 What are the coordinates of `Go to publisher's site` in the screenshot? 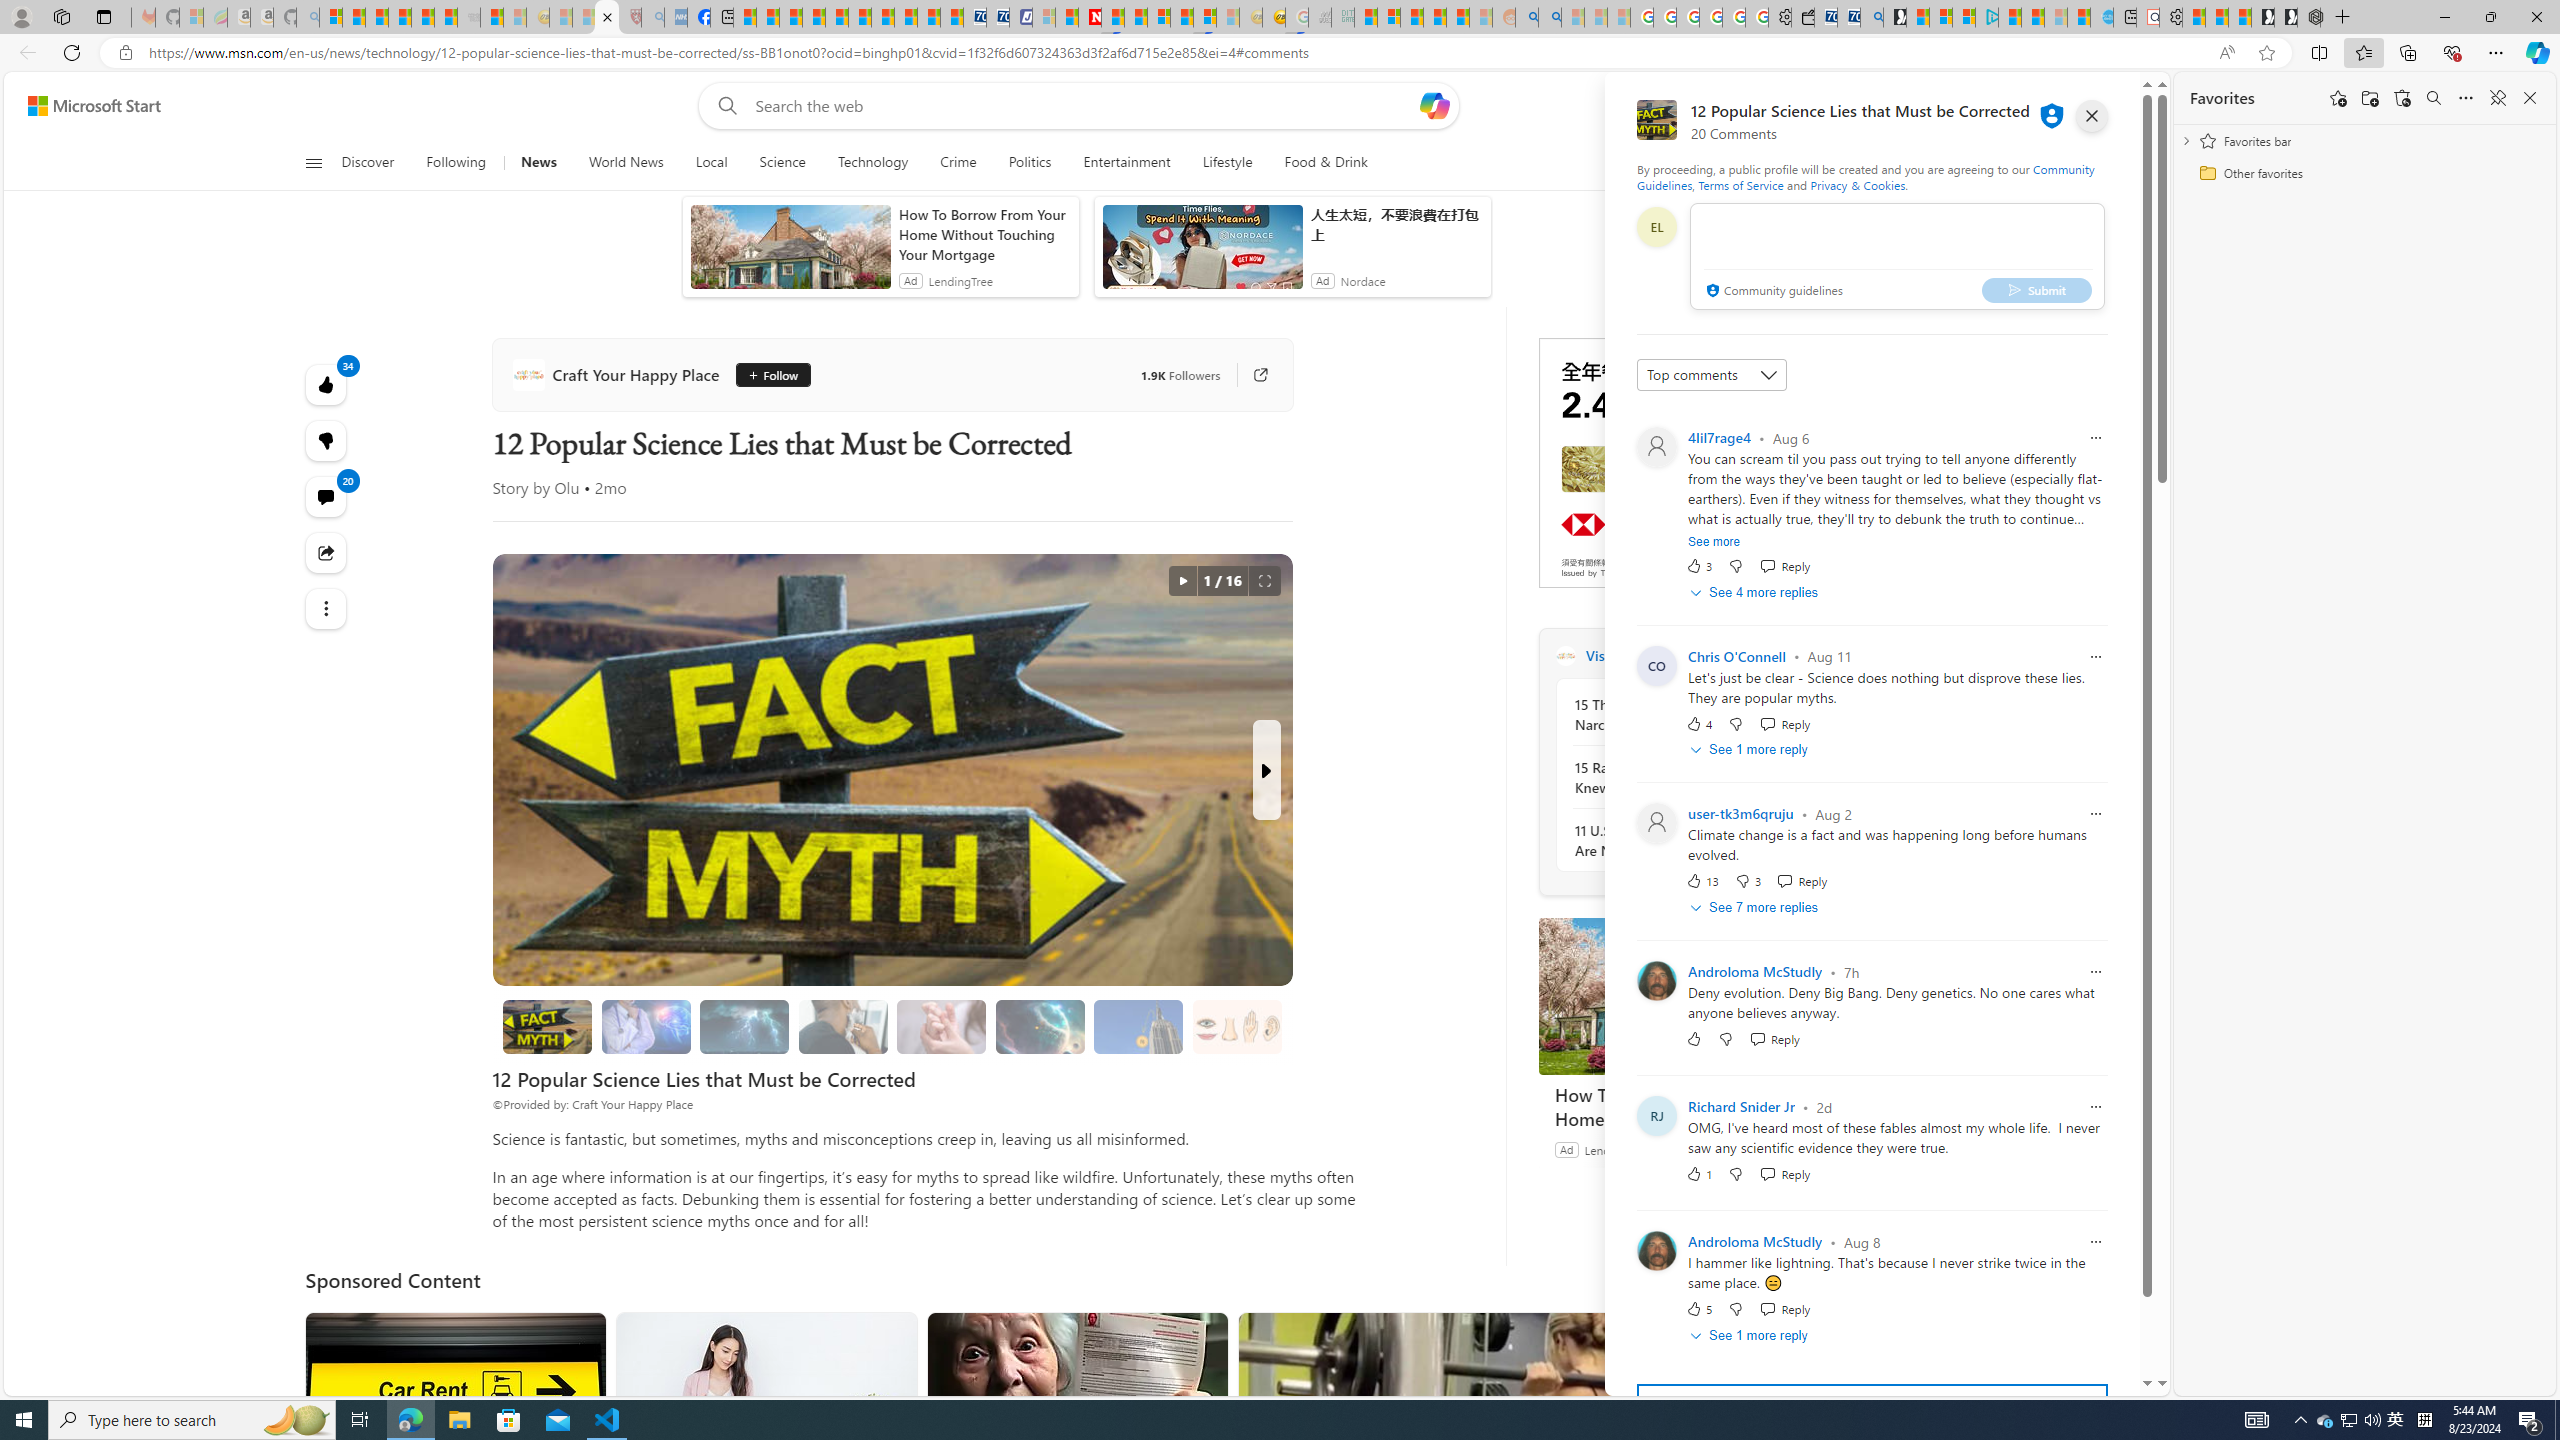 It's located at (1260, 374).